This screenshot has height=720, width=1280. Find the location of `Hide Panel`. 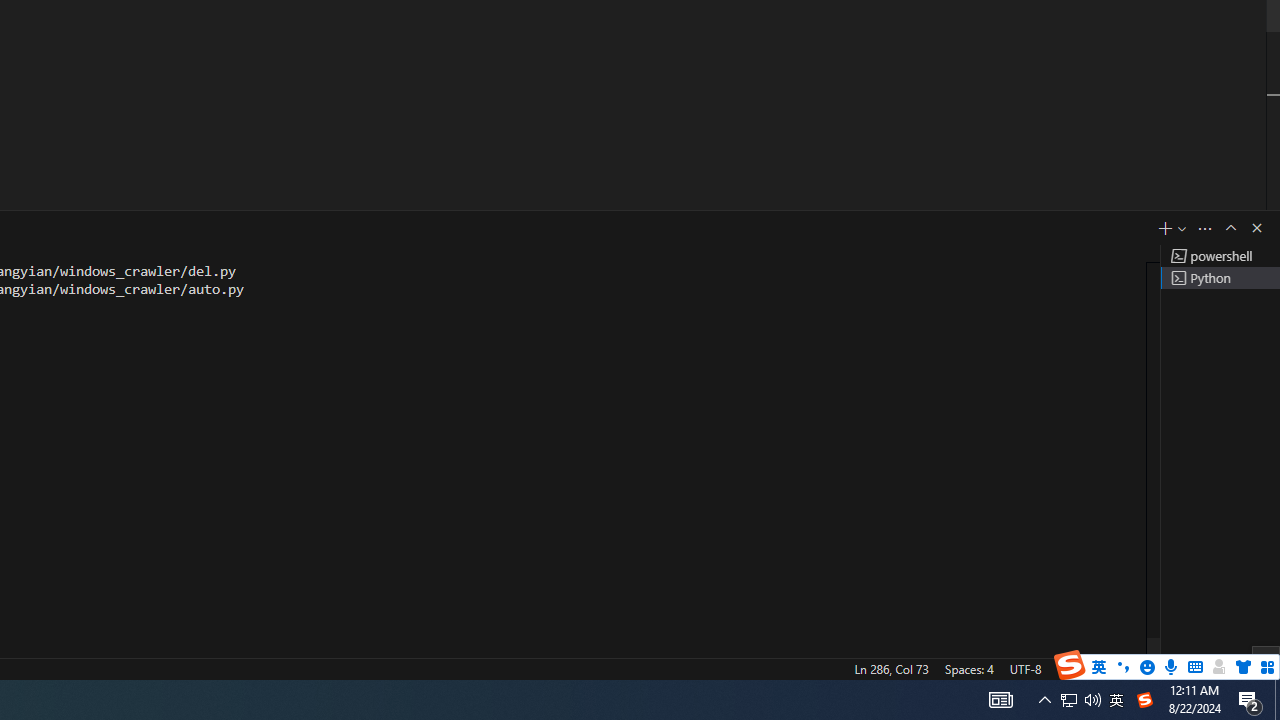

Hide Panel is located at coordinates (1256, 228).